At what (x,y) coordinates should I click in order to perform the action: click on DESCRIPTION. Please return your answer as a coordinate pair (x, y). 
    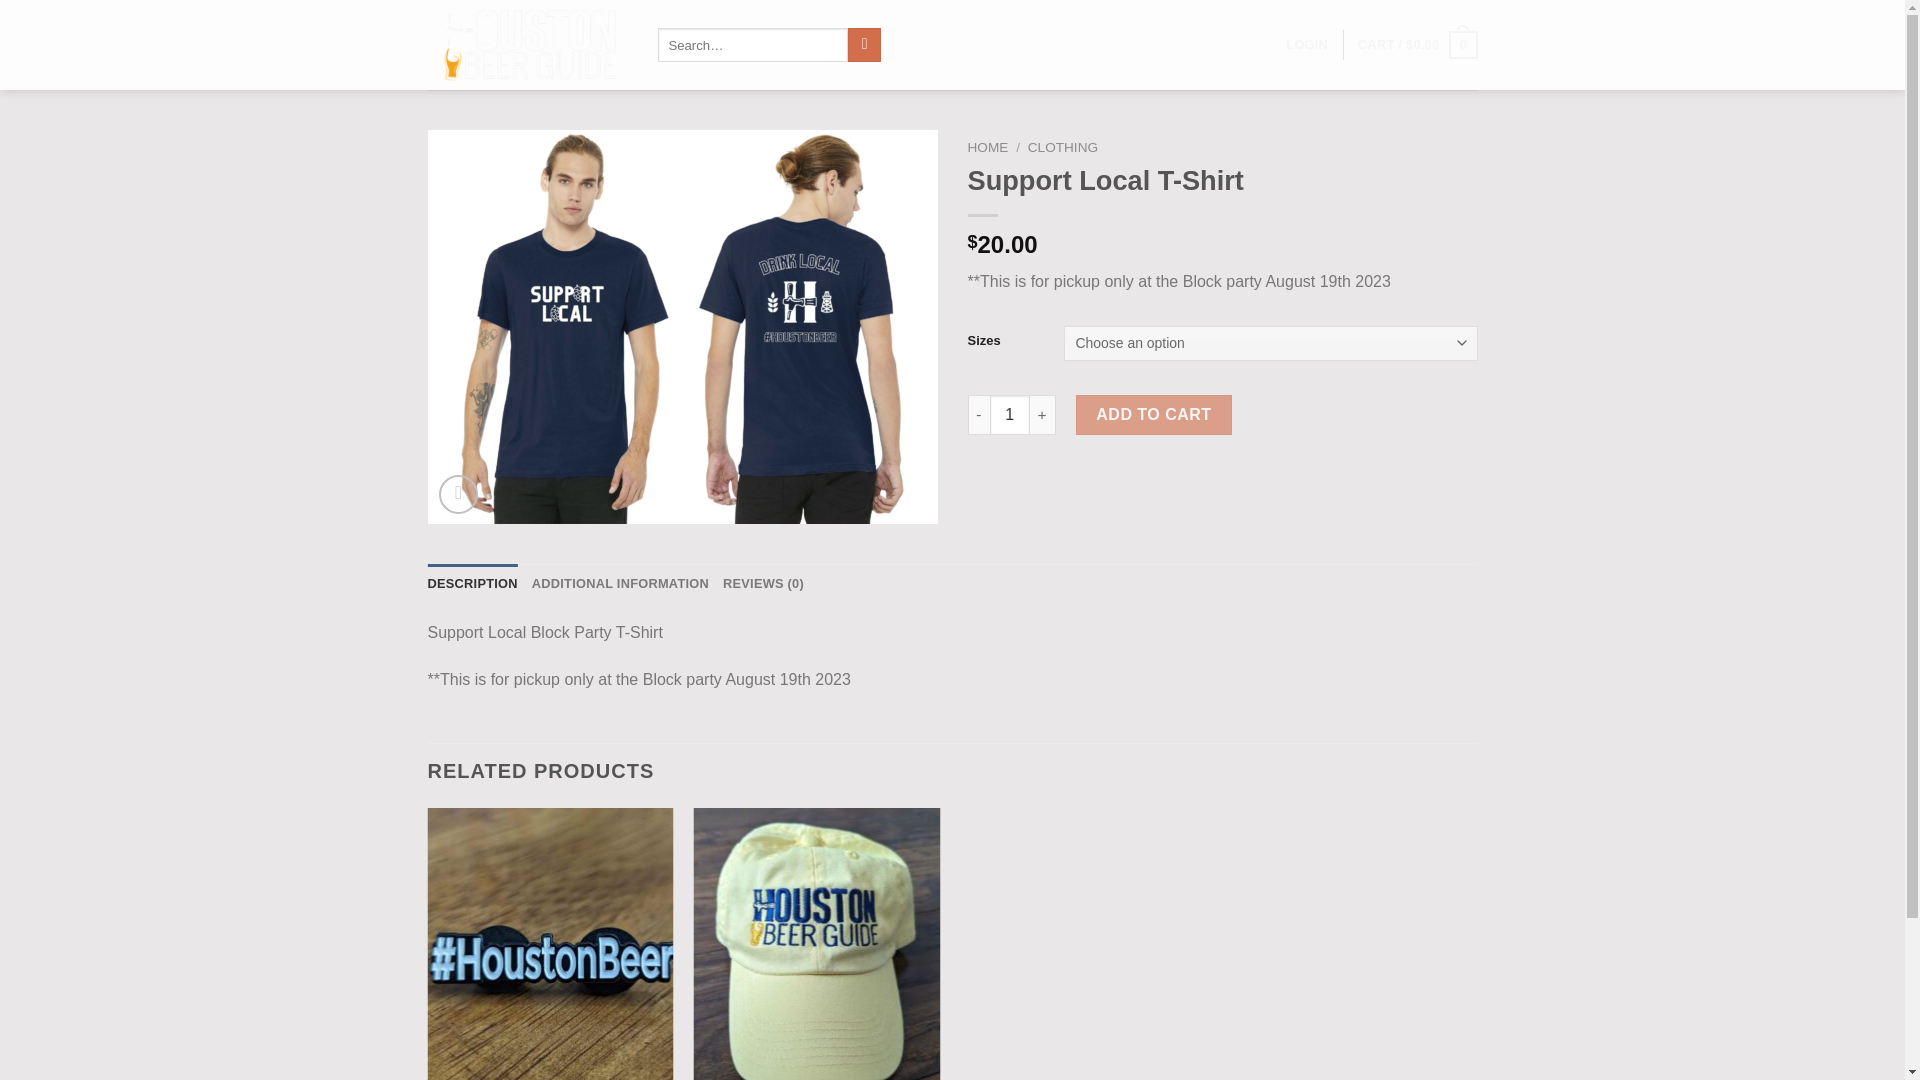
    Looking at the image, I should click on (473, 583).